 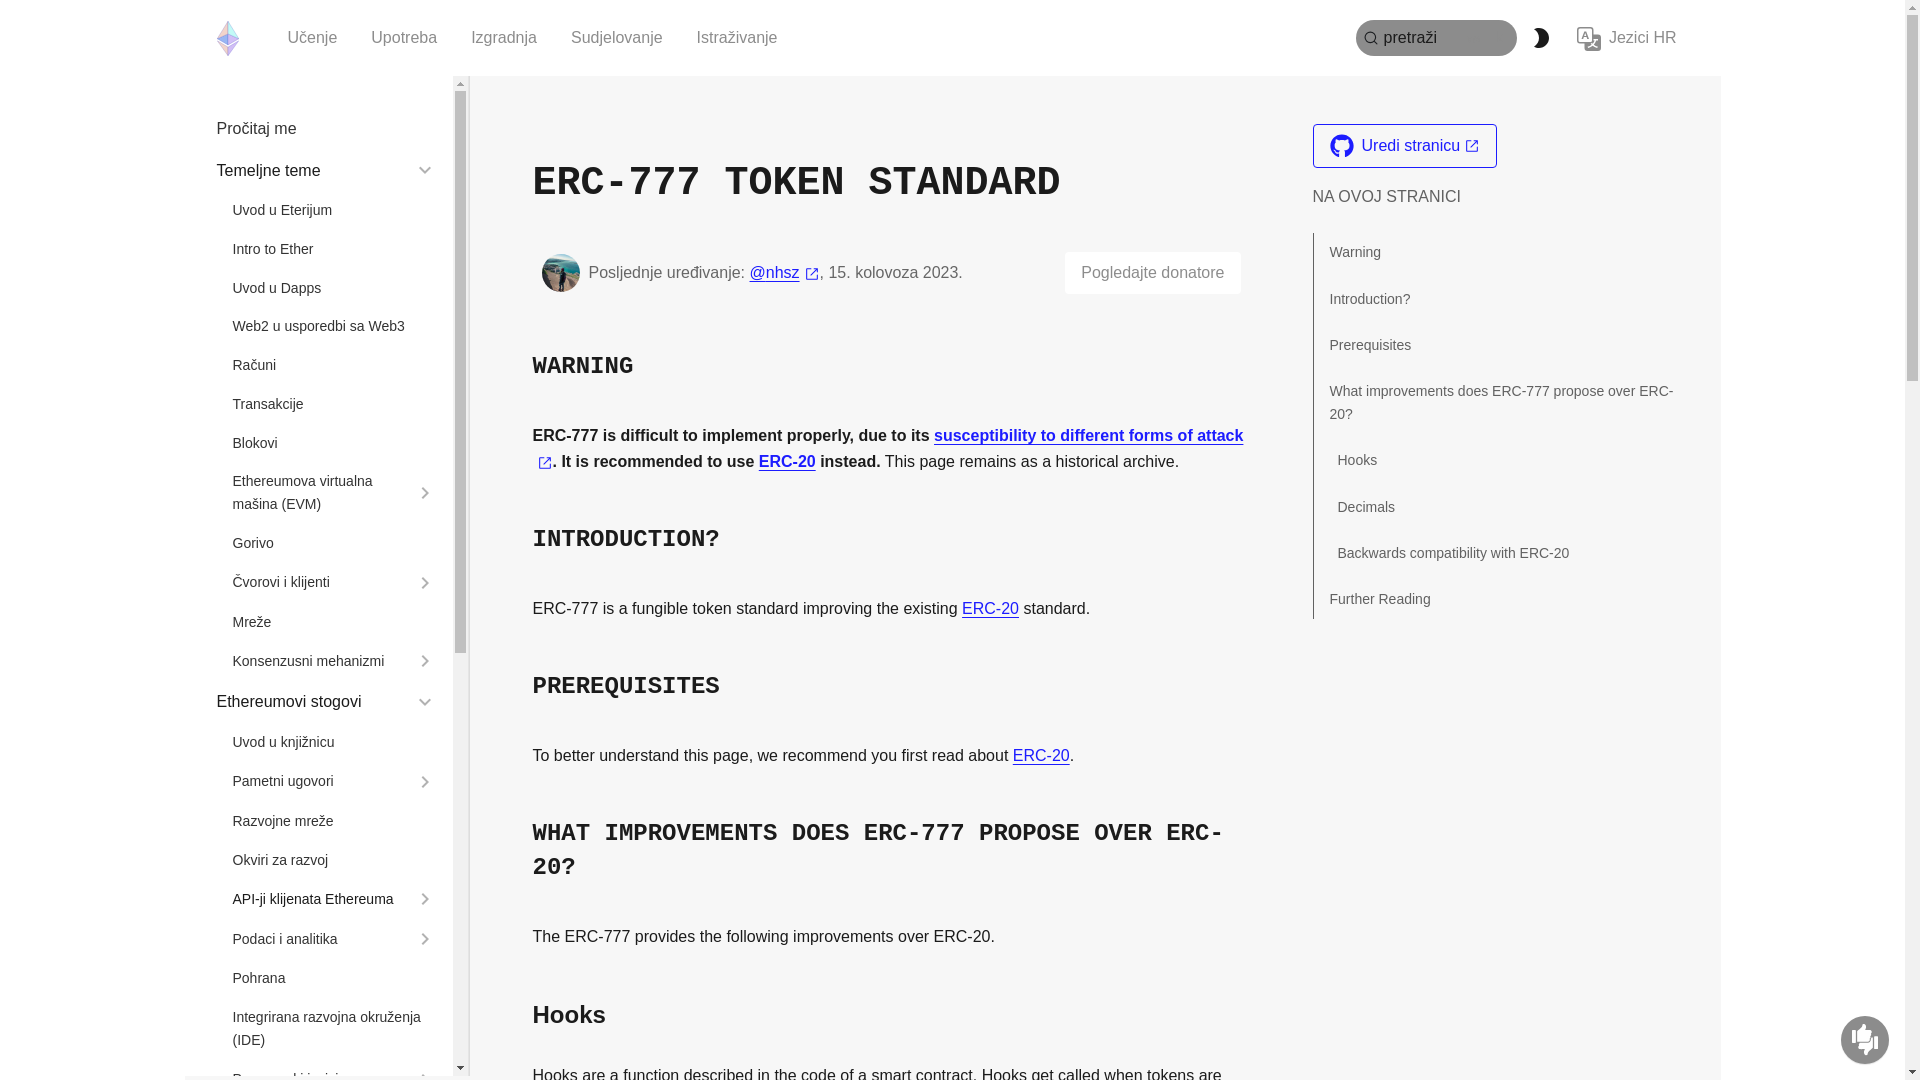 I want to click on Blokovi, so click(x=334, y=443).